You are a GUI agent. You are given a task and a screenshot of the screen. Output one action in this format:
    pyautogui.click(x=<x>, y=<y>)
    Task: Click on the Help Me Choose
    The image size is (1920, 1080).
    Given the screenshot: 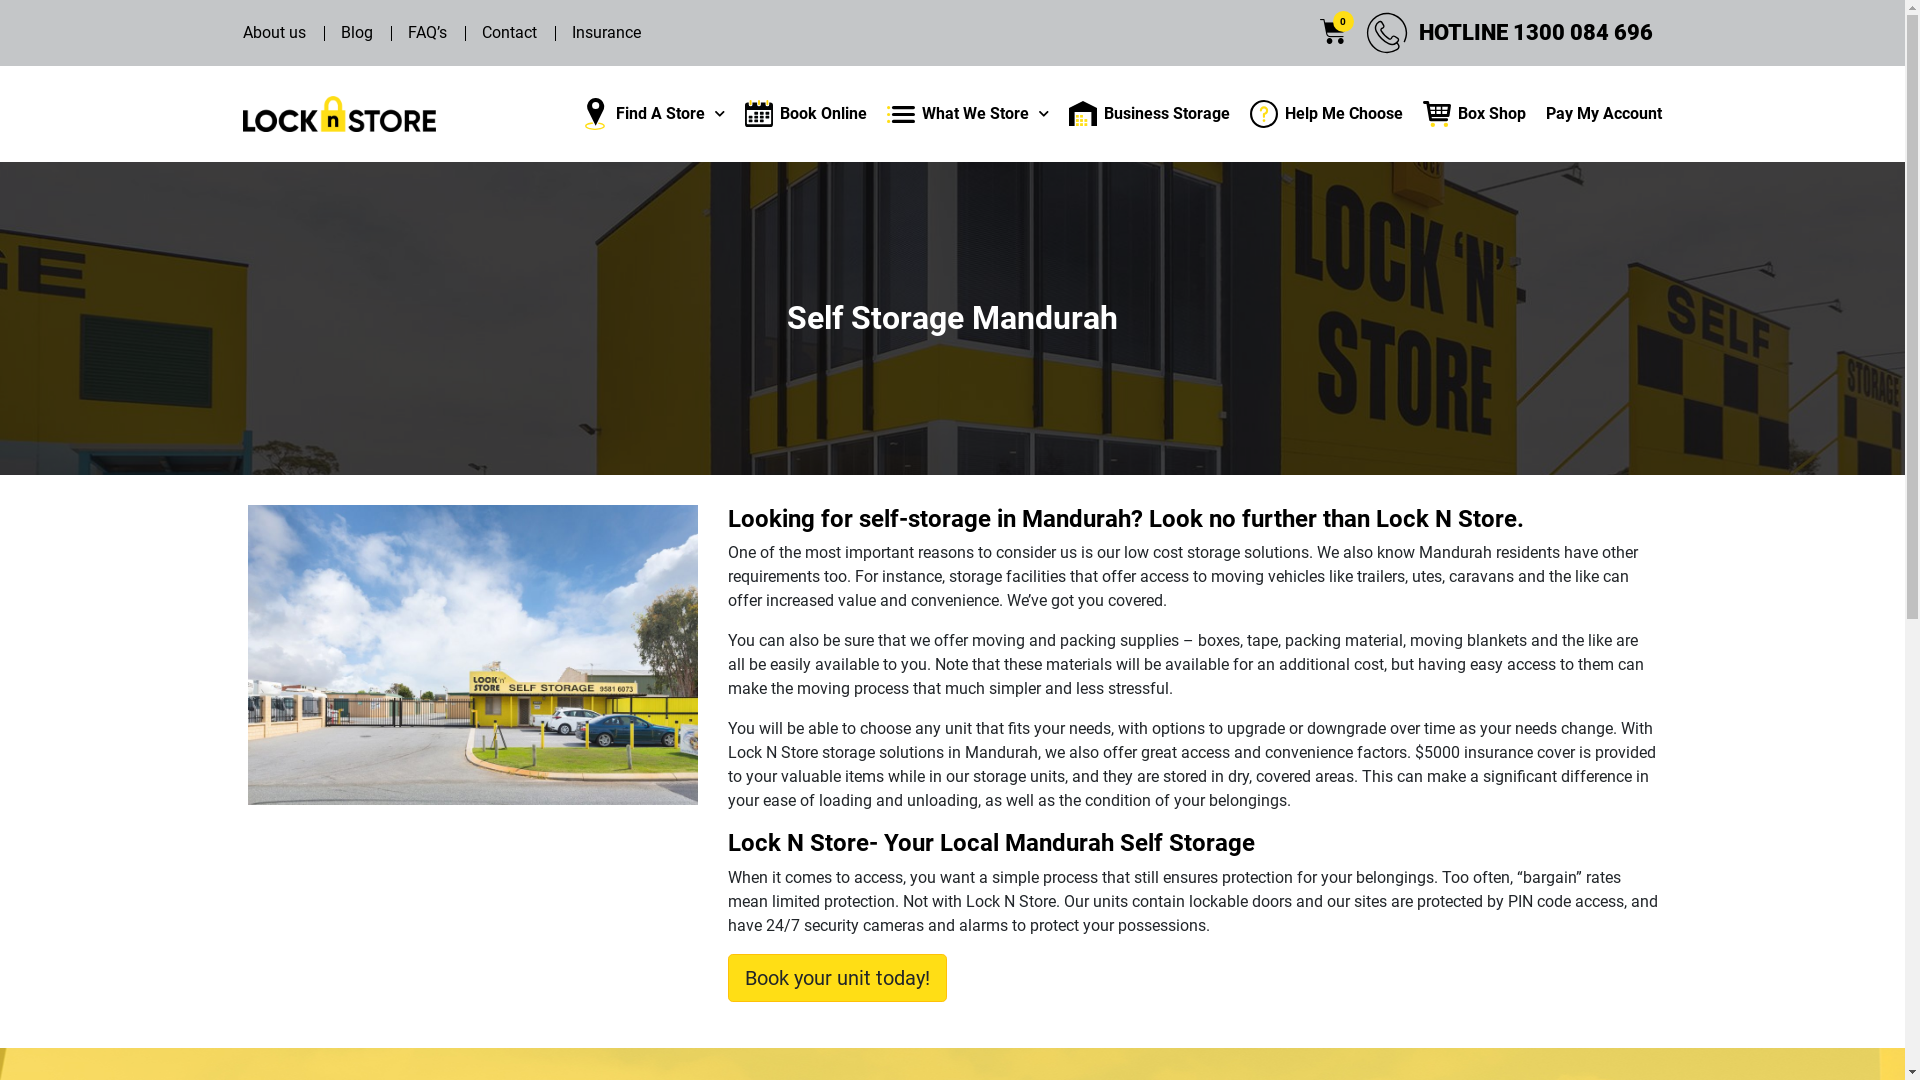 What is the action you would take?
    pyautogui.click(x=1326, y=114)
    